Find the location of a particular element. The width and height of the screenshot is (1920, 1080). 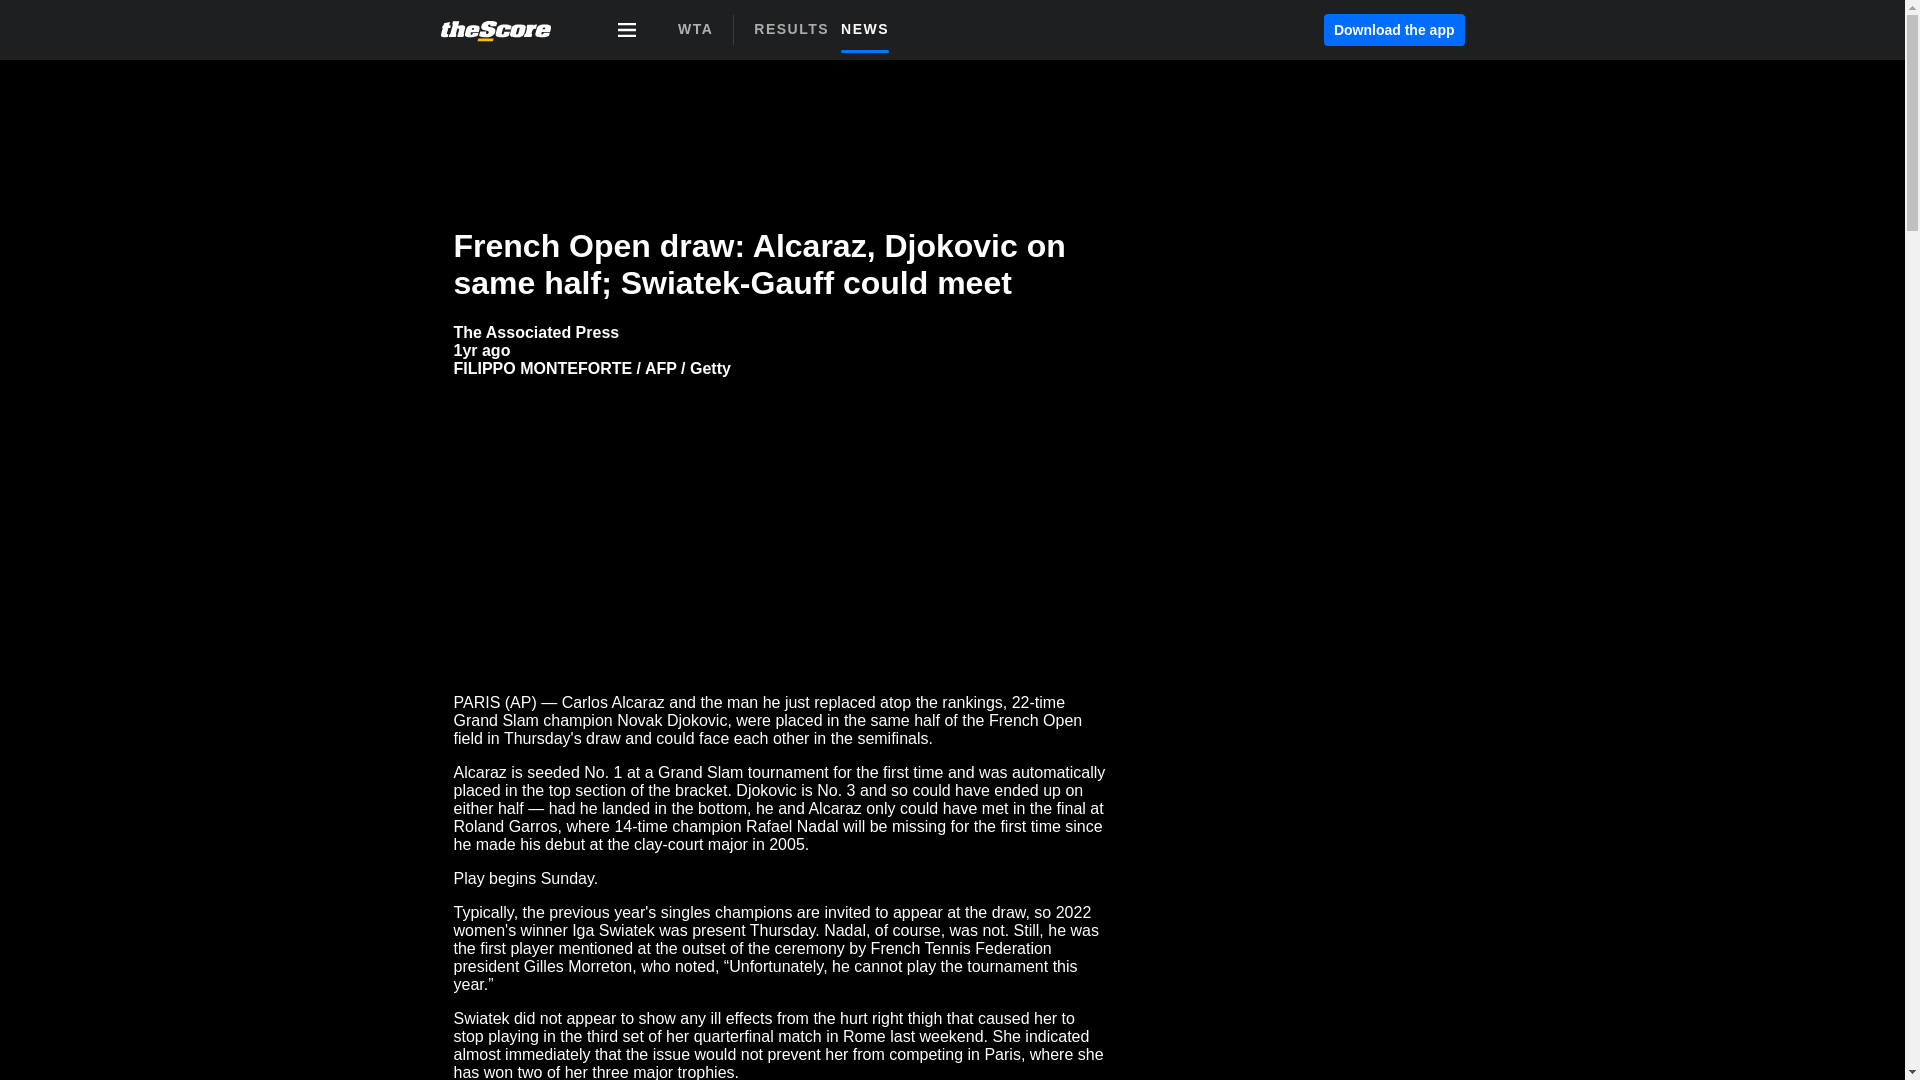

2023-05-25T13:38:08.000Z is located at coordinates (827, 35).